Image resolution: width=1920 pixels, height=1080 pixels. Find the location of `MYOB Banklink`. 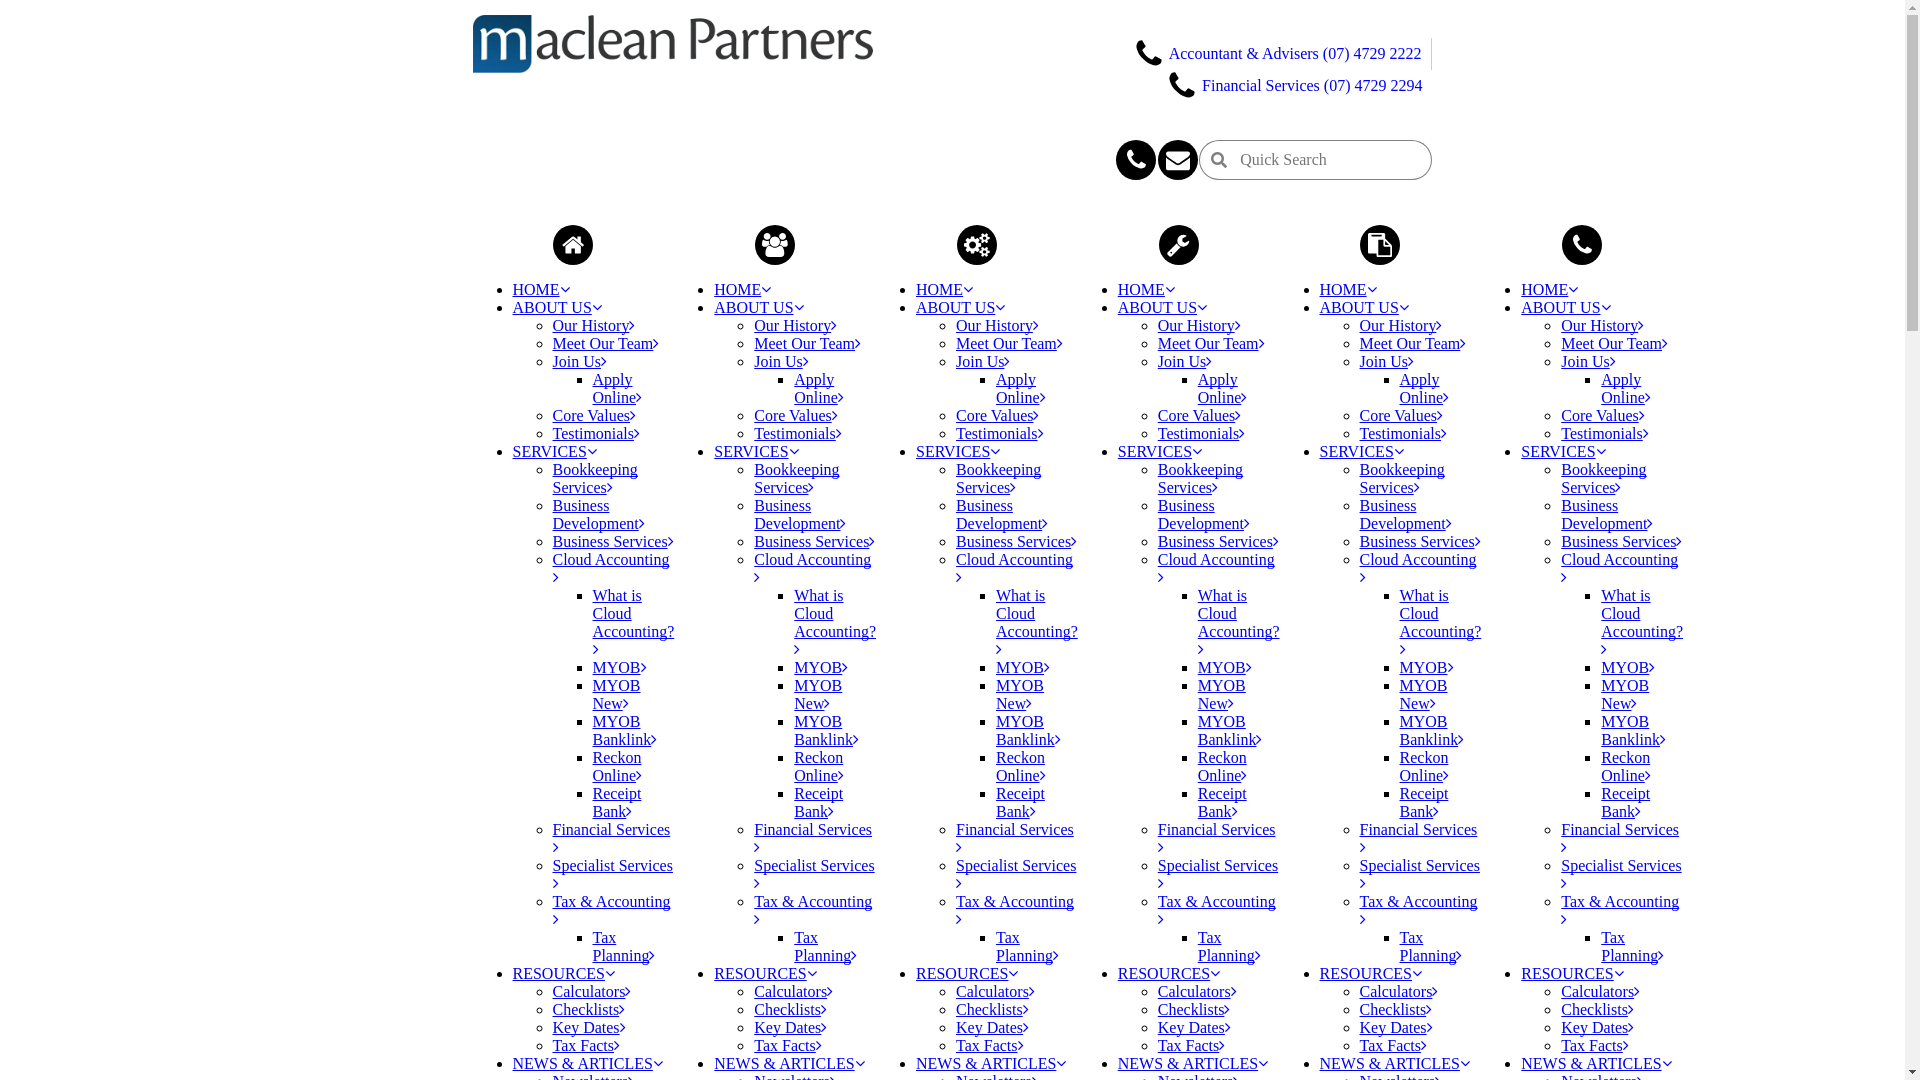

MYOB Banklink is located at coordinates (1432, 730).